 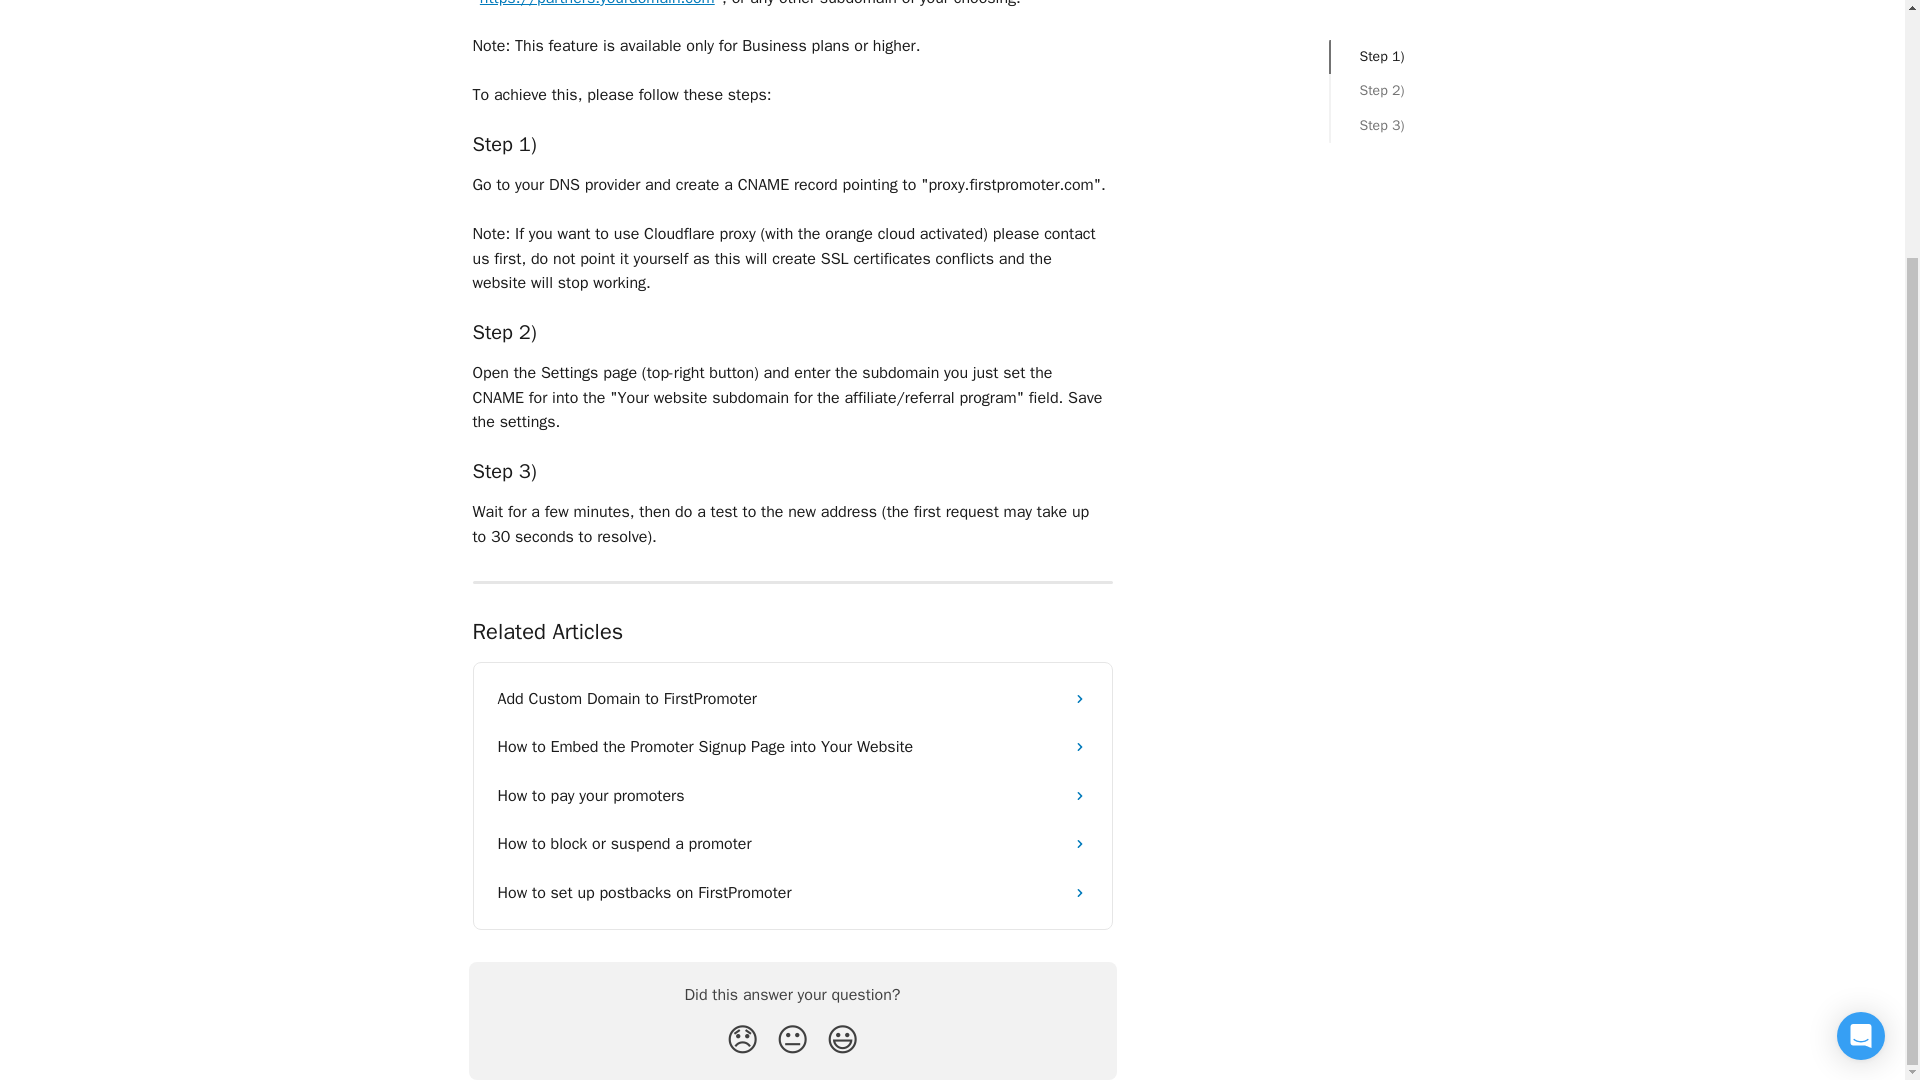 What do you see at coordinates (792, 892) in the screenshot?
I see `How to set up postbacks on FirstPromoter` at bounding box center [792, 892].